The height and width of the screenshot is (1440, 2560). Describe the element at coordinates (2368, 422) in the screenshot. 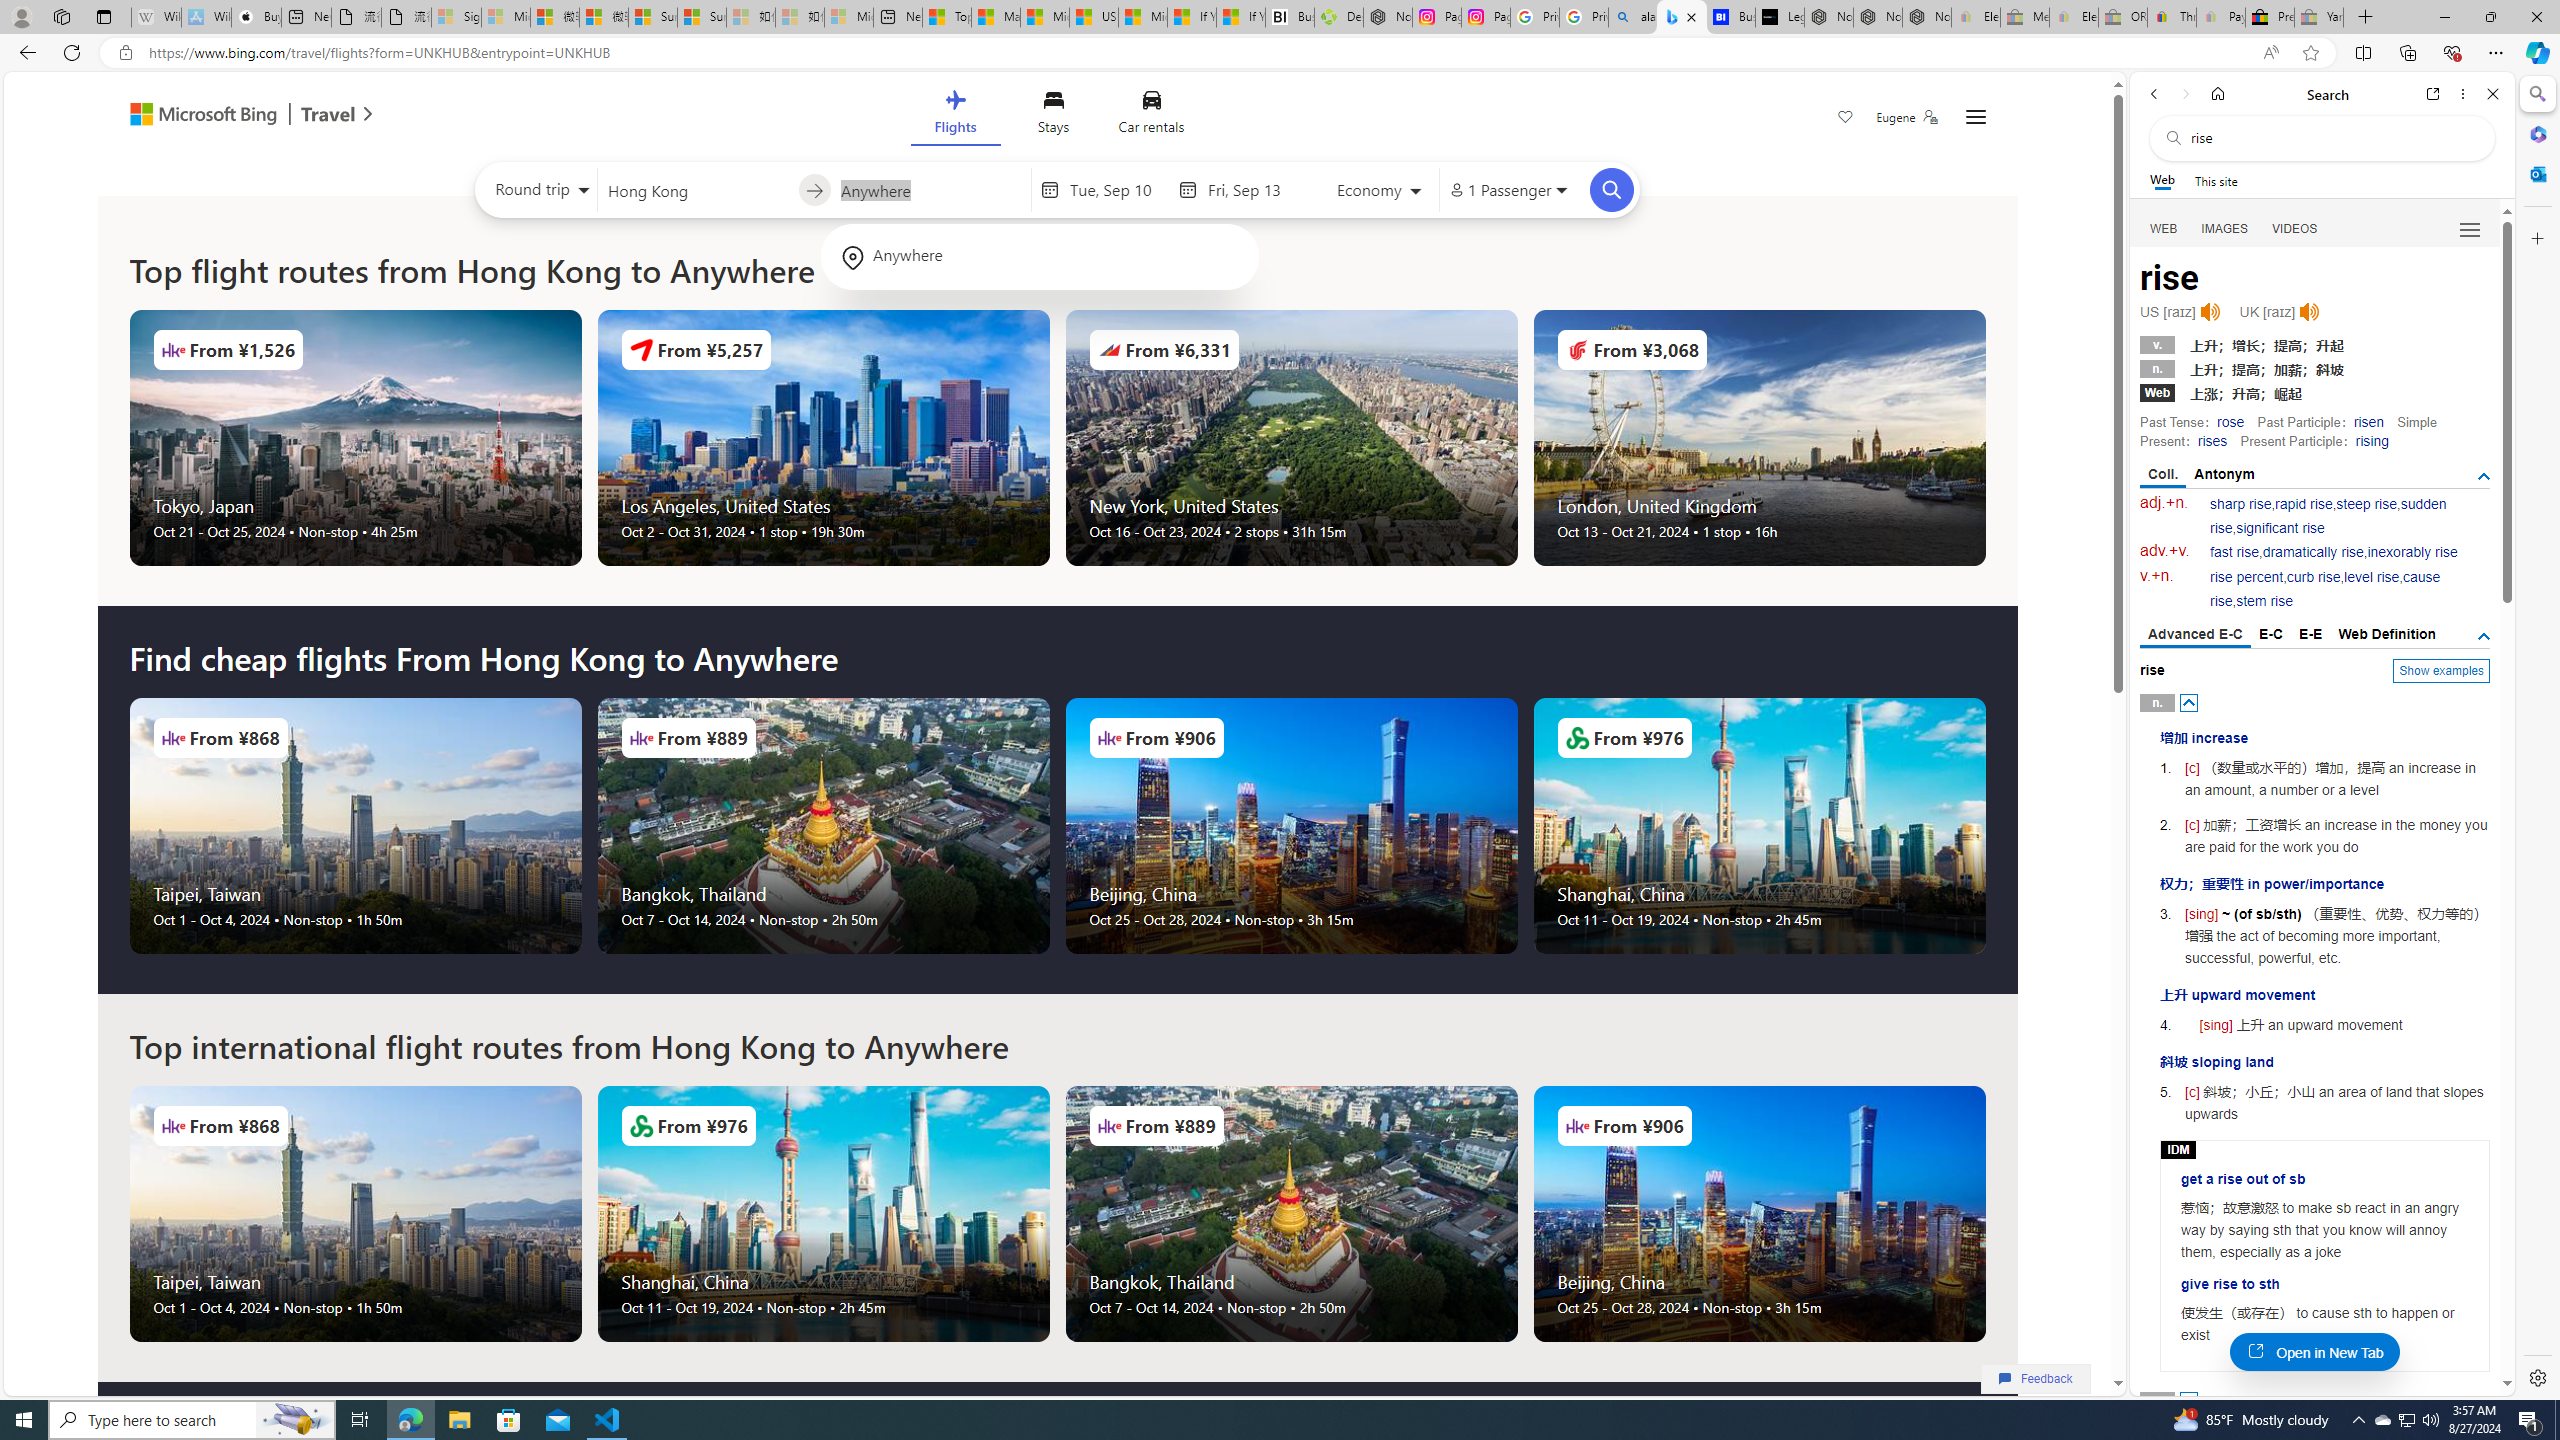

I see `risen` at that location.